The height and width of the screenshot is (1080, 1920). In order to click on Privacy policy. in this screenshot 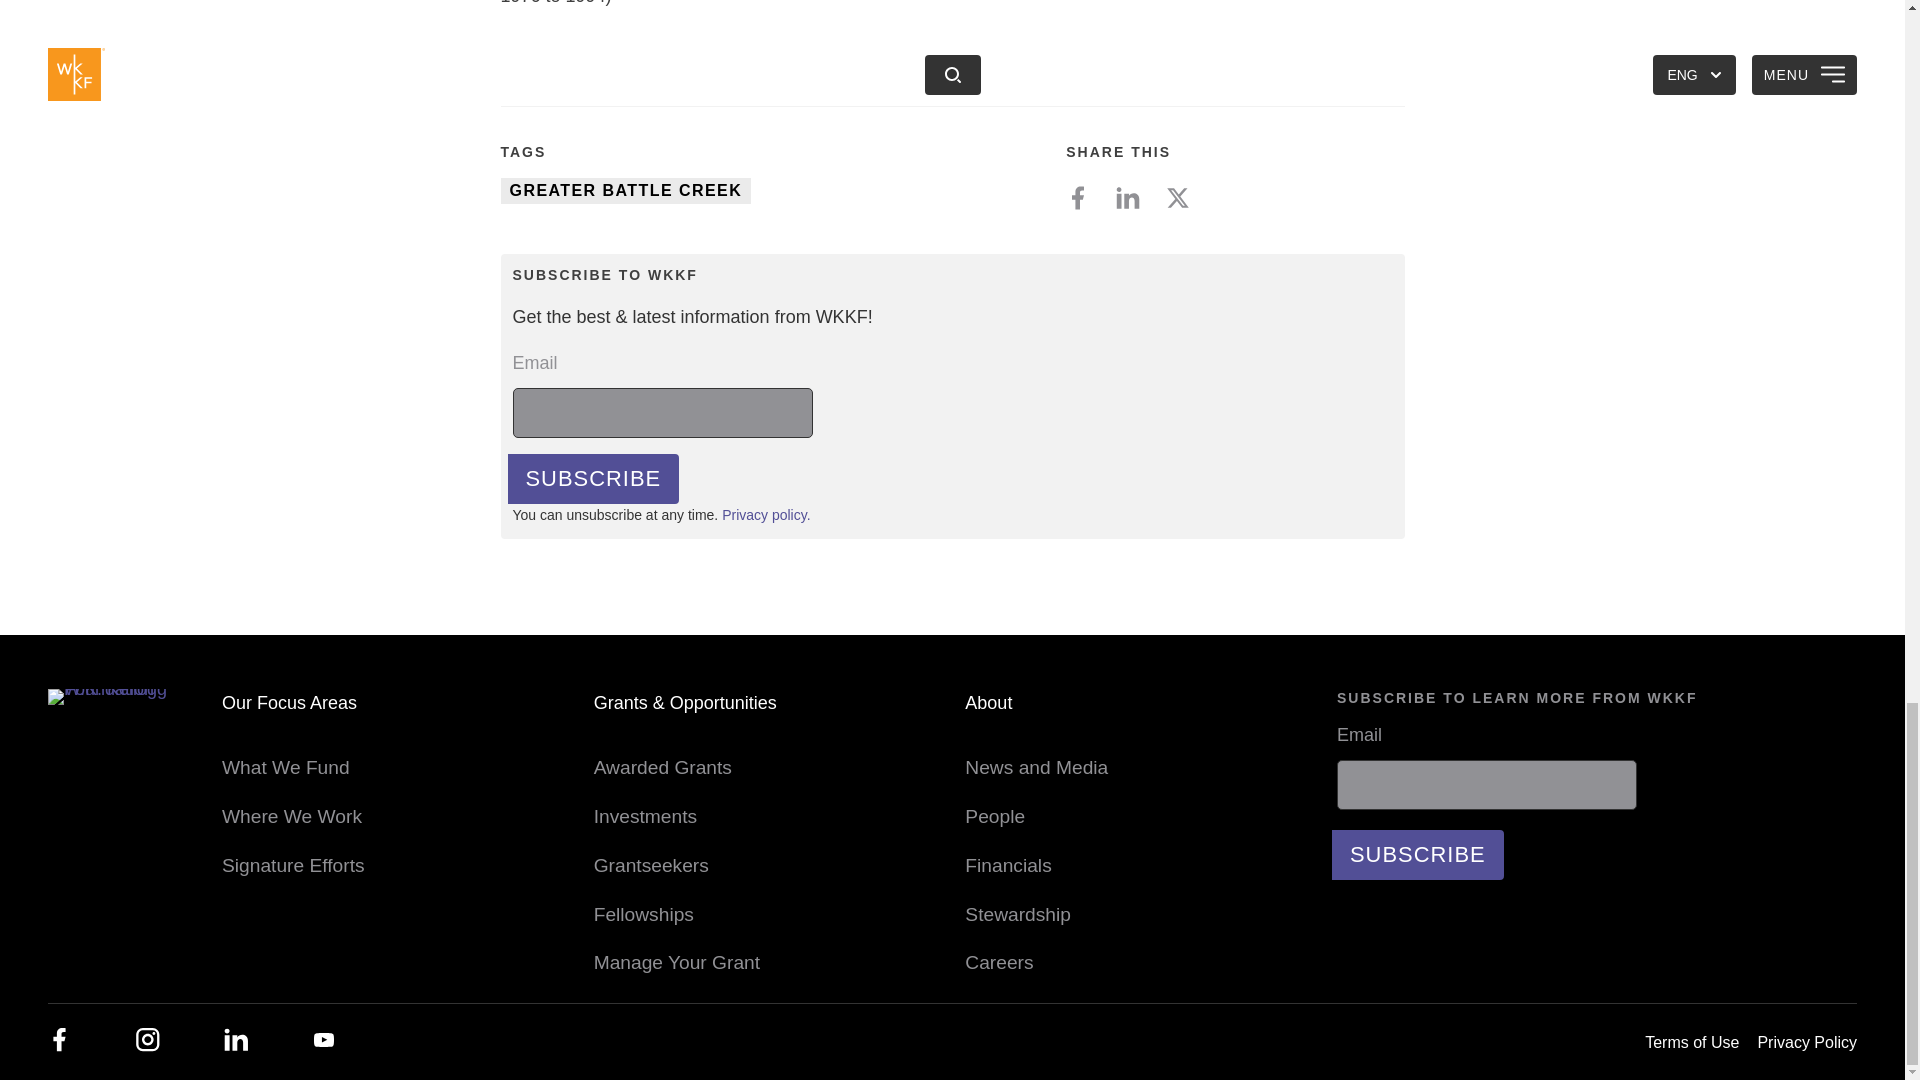, I will do `click(766, 514)`.